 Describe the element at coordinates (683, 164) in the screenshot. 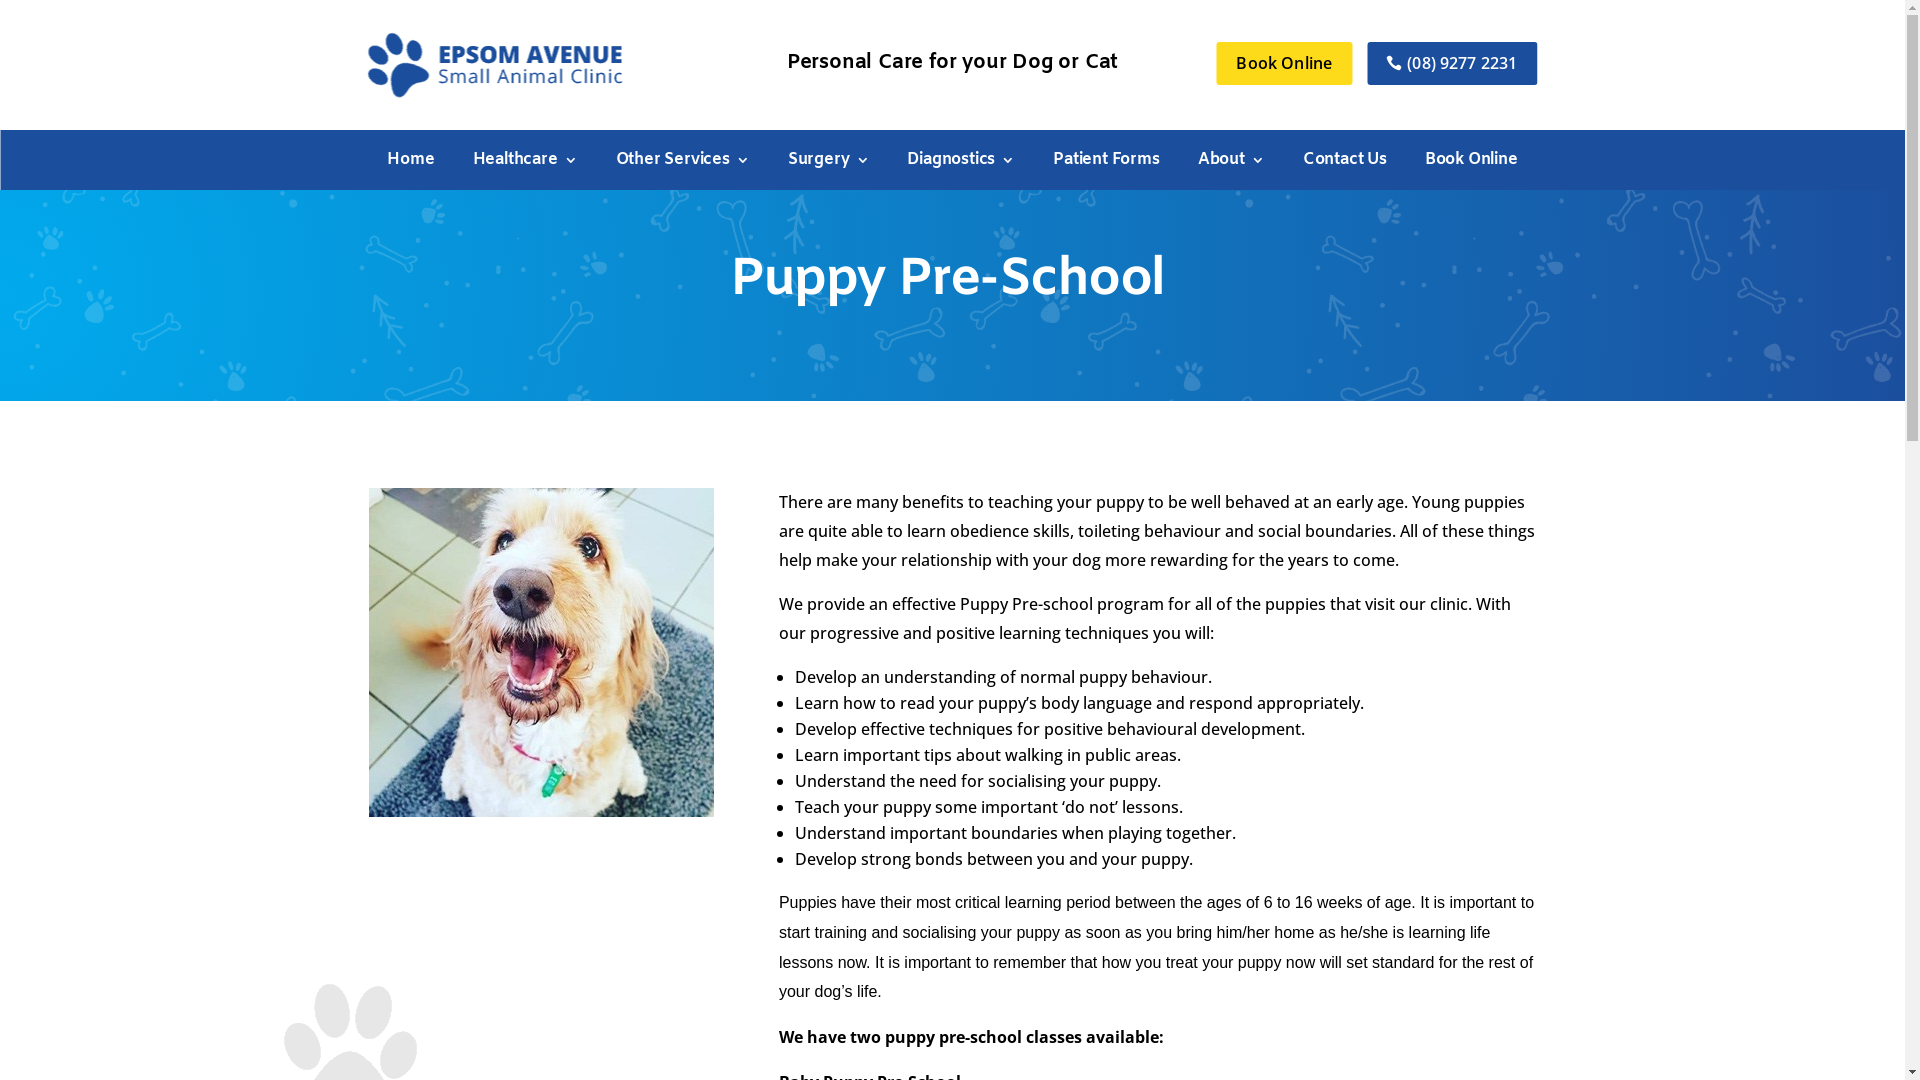

I see `Other Services` at that location.